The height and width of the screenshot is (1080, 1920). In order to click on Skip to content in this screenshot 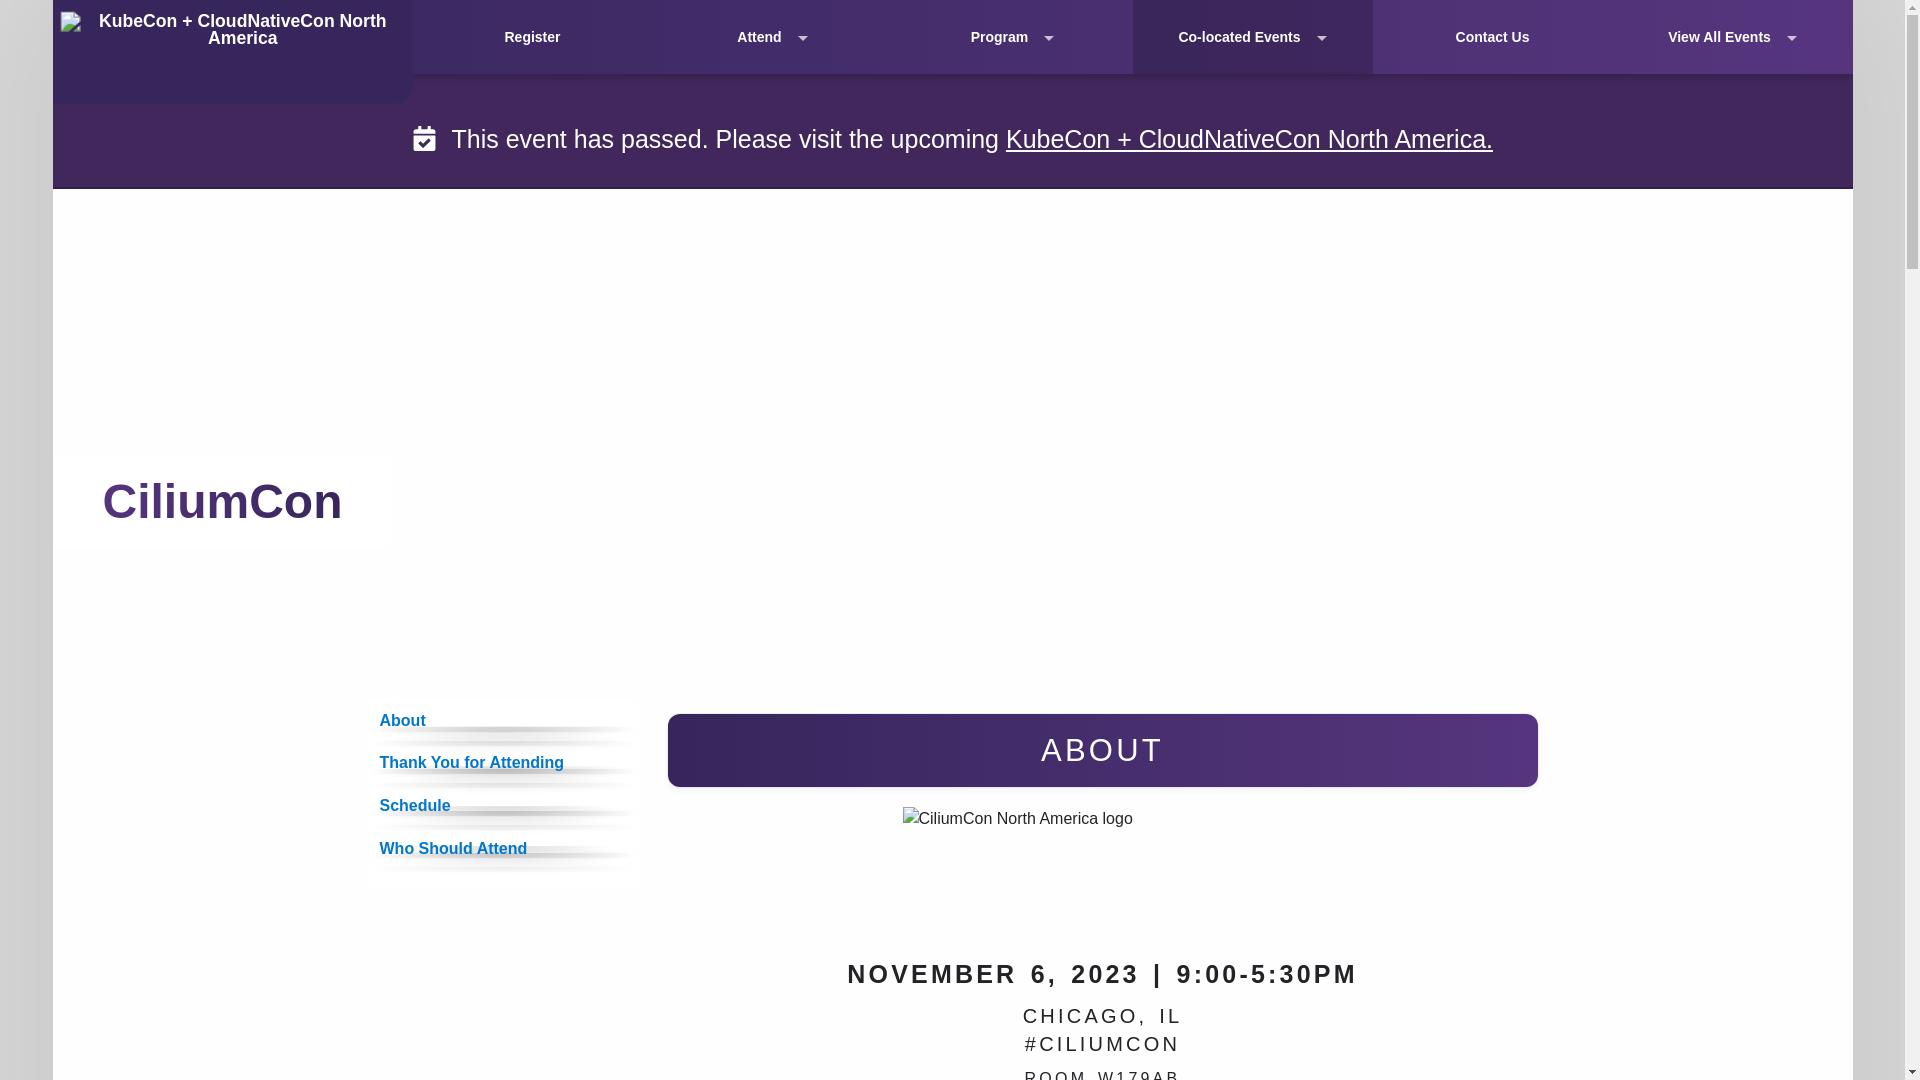, I will do `click(22, 14)`.